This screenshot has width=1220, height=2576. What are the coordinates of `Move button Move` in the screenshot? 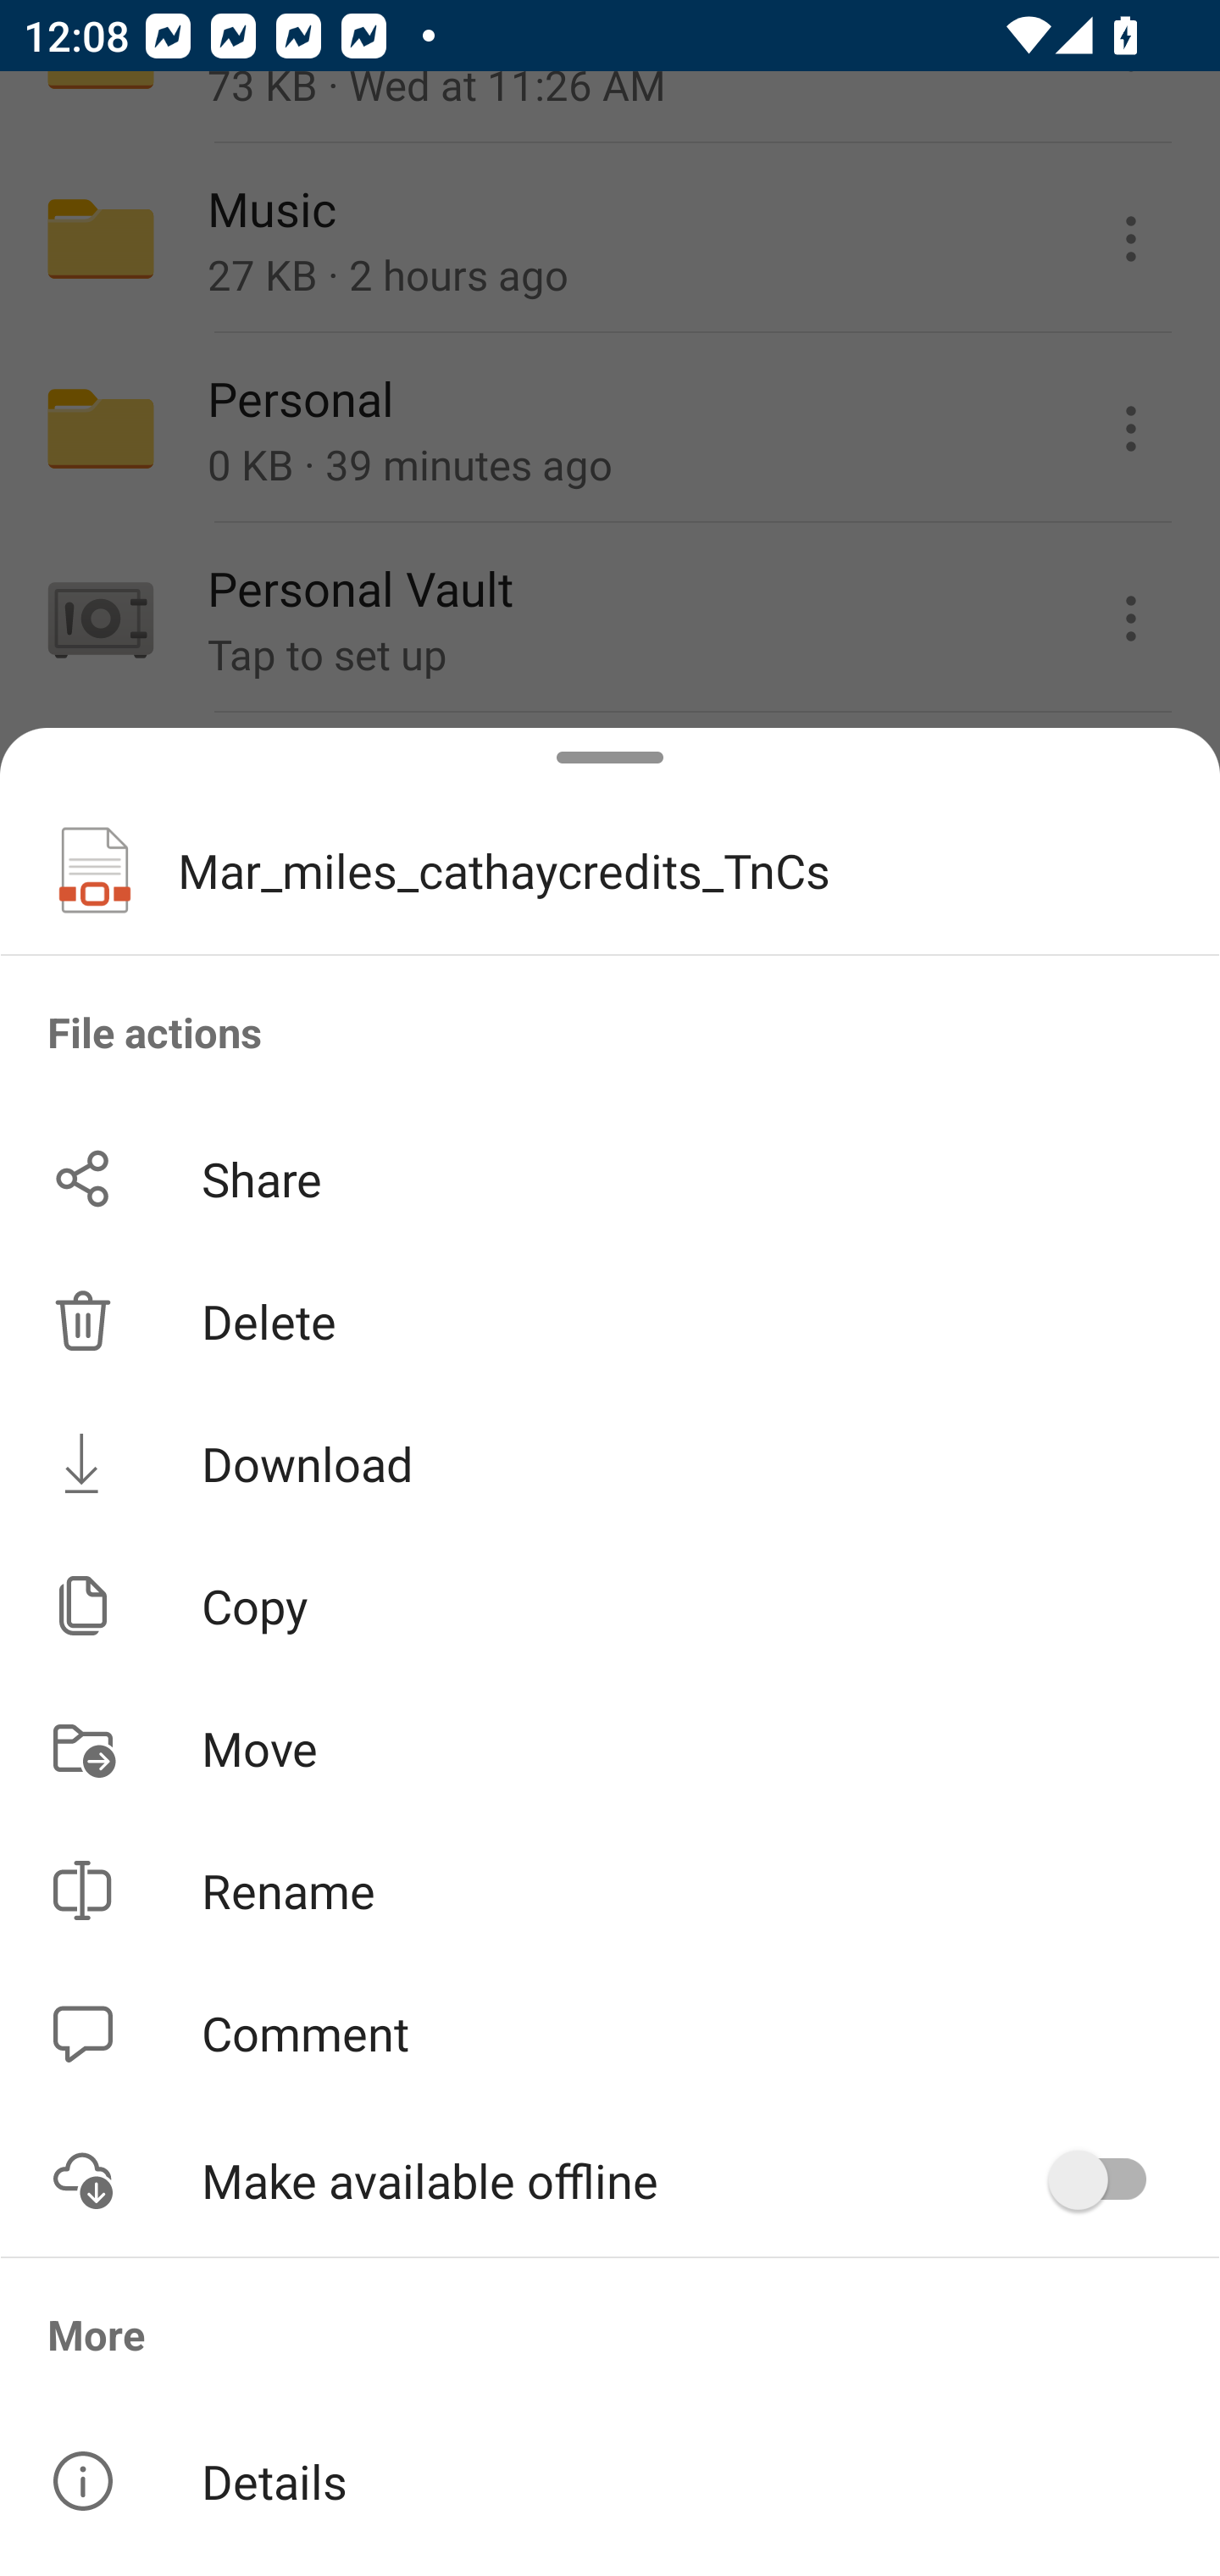 It's located at (610, 1747).